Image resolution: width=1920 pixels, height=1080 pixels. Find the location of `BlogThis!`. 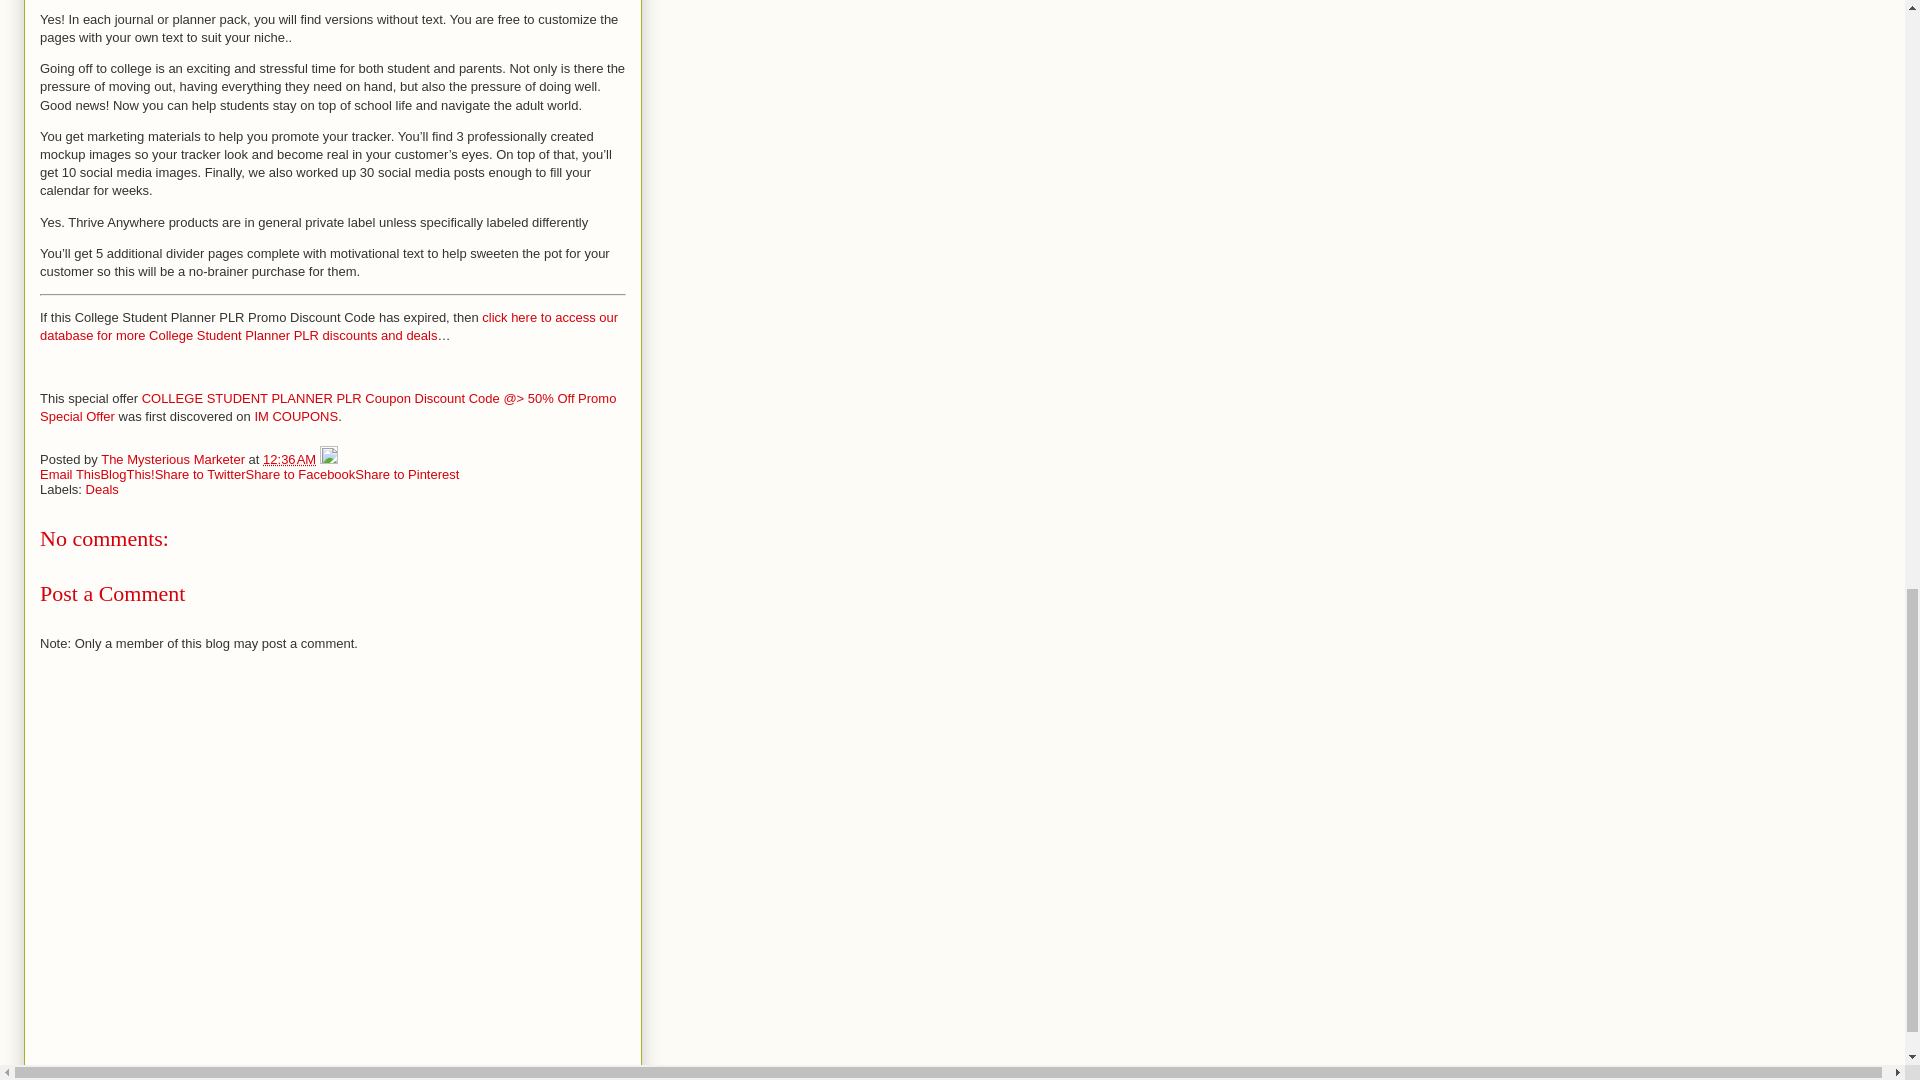

BlogThis! is located at coordinates (126, 474).